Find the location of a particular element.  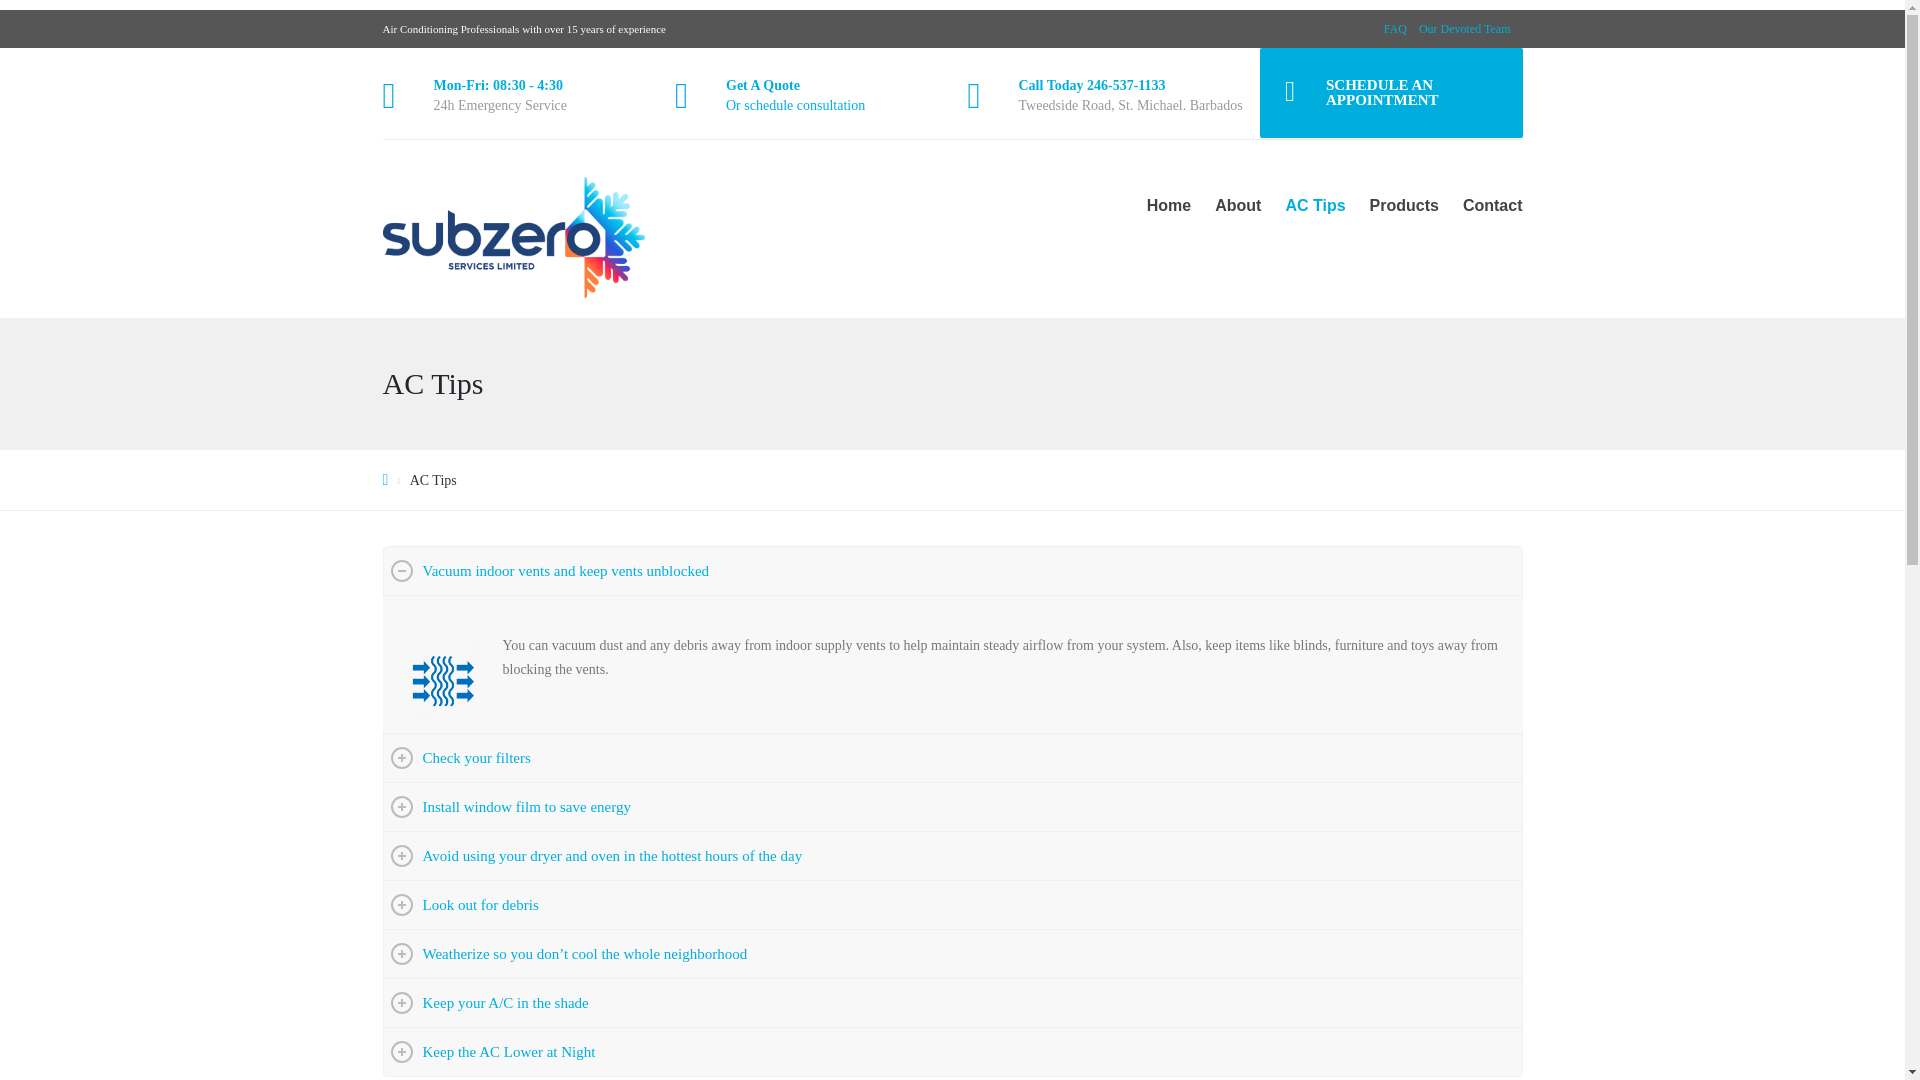

FAQ is located at coordinates (1396, 28).